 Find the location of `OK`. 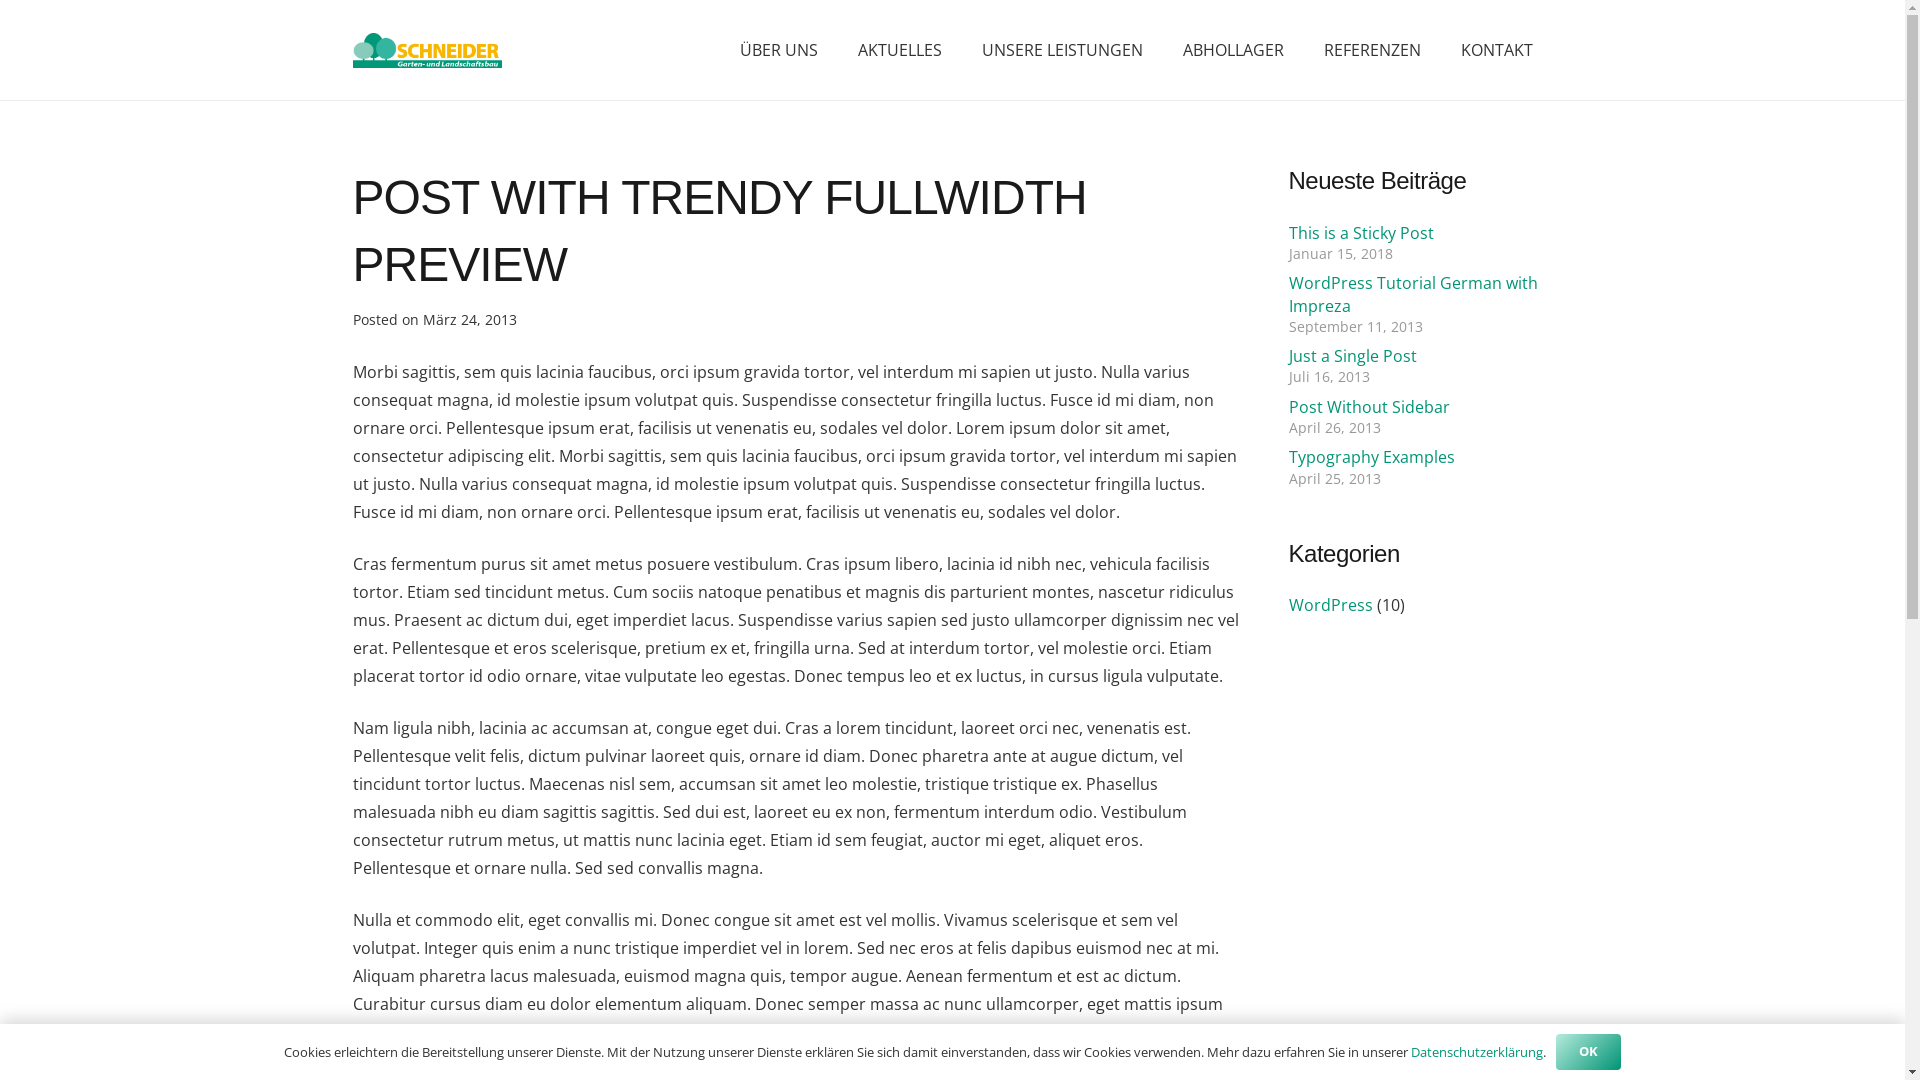

OK is located at coordinates (1589, 1052).